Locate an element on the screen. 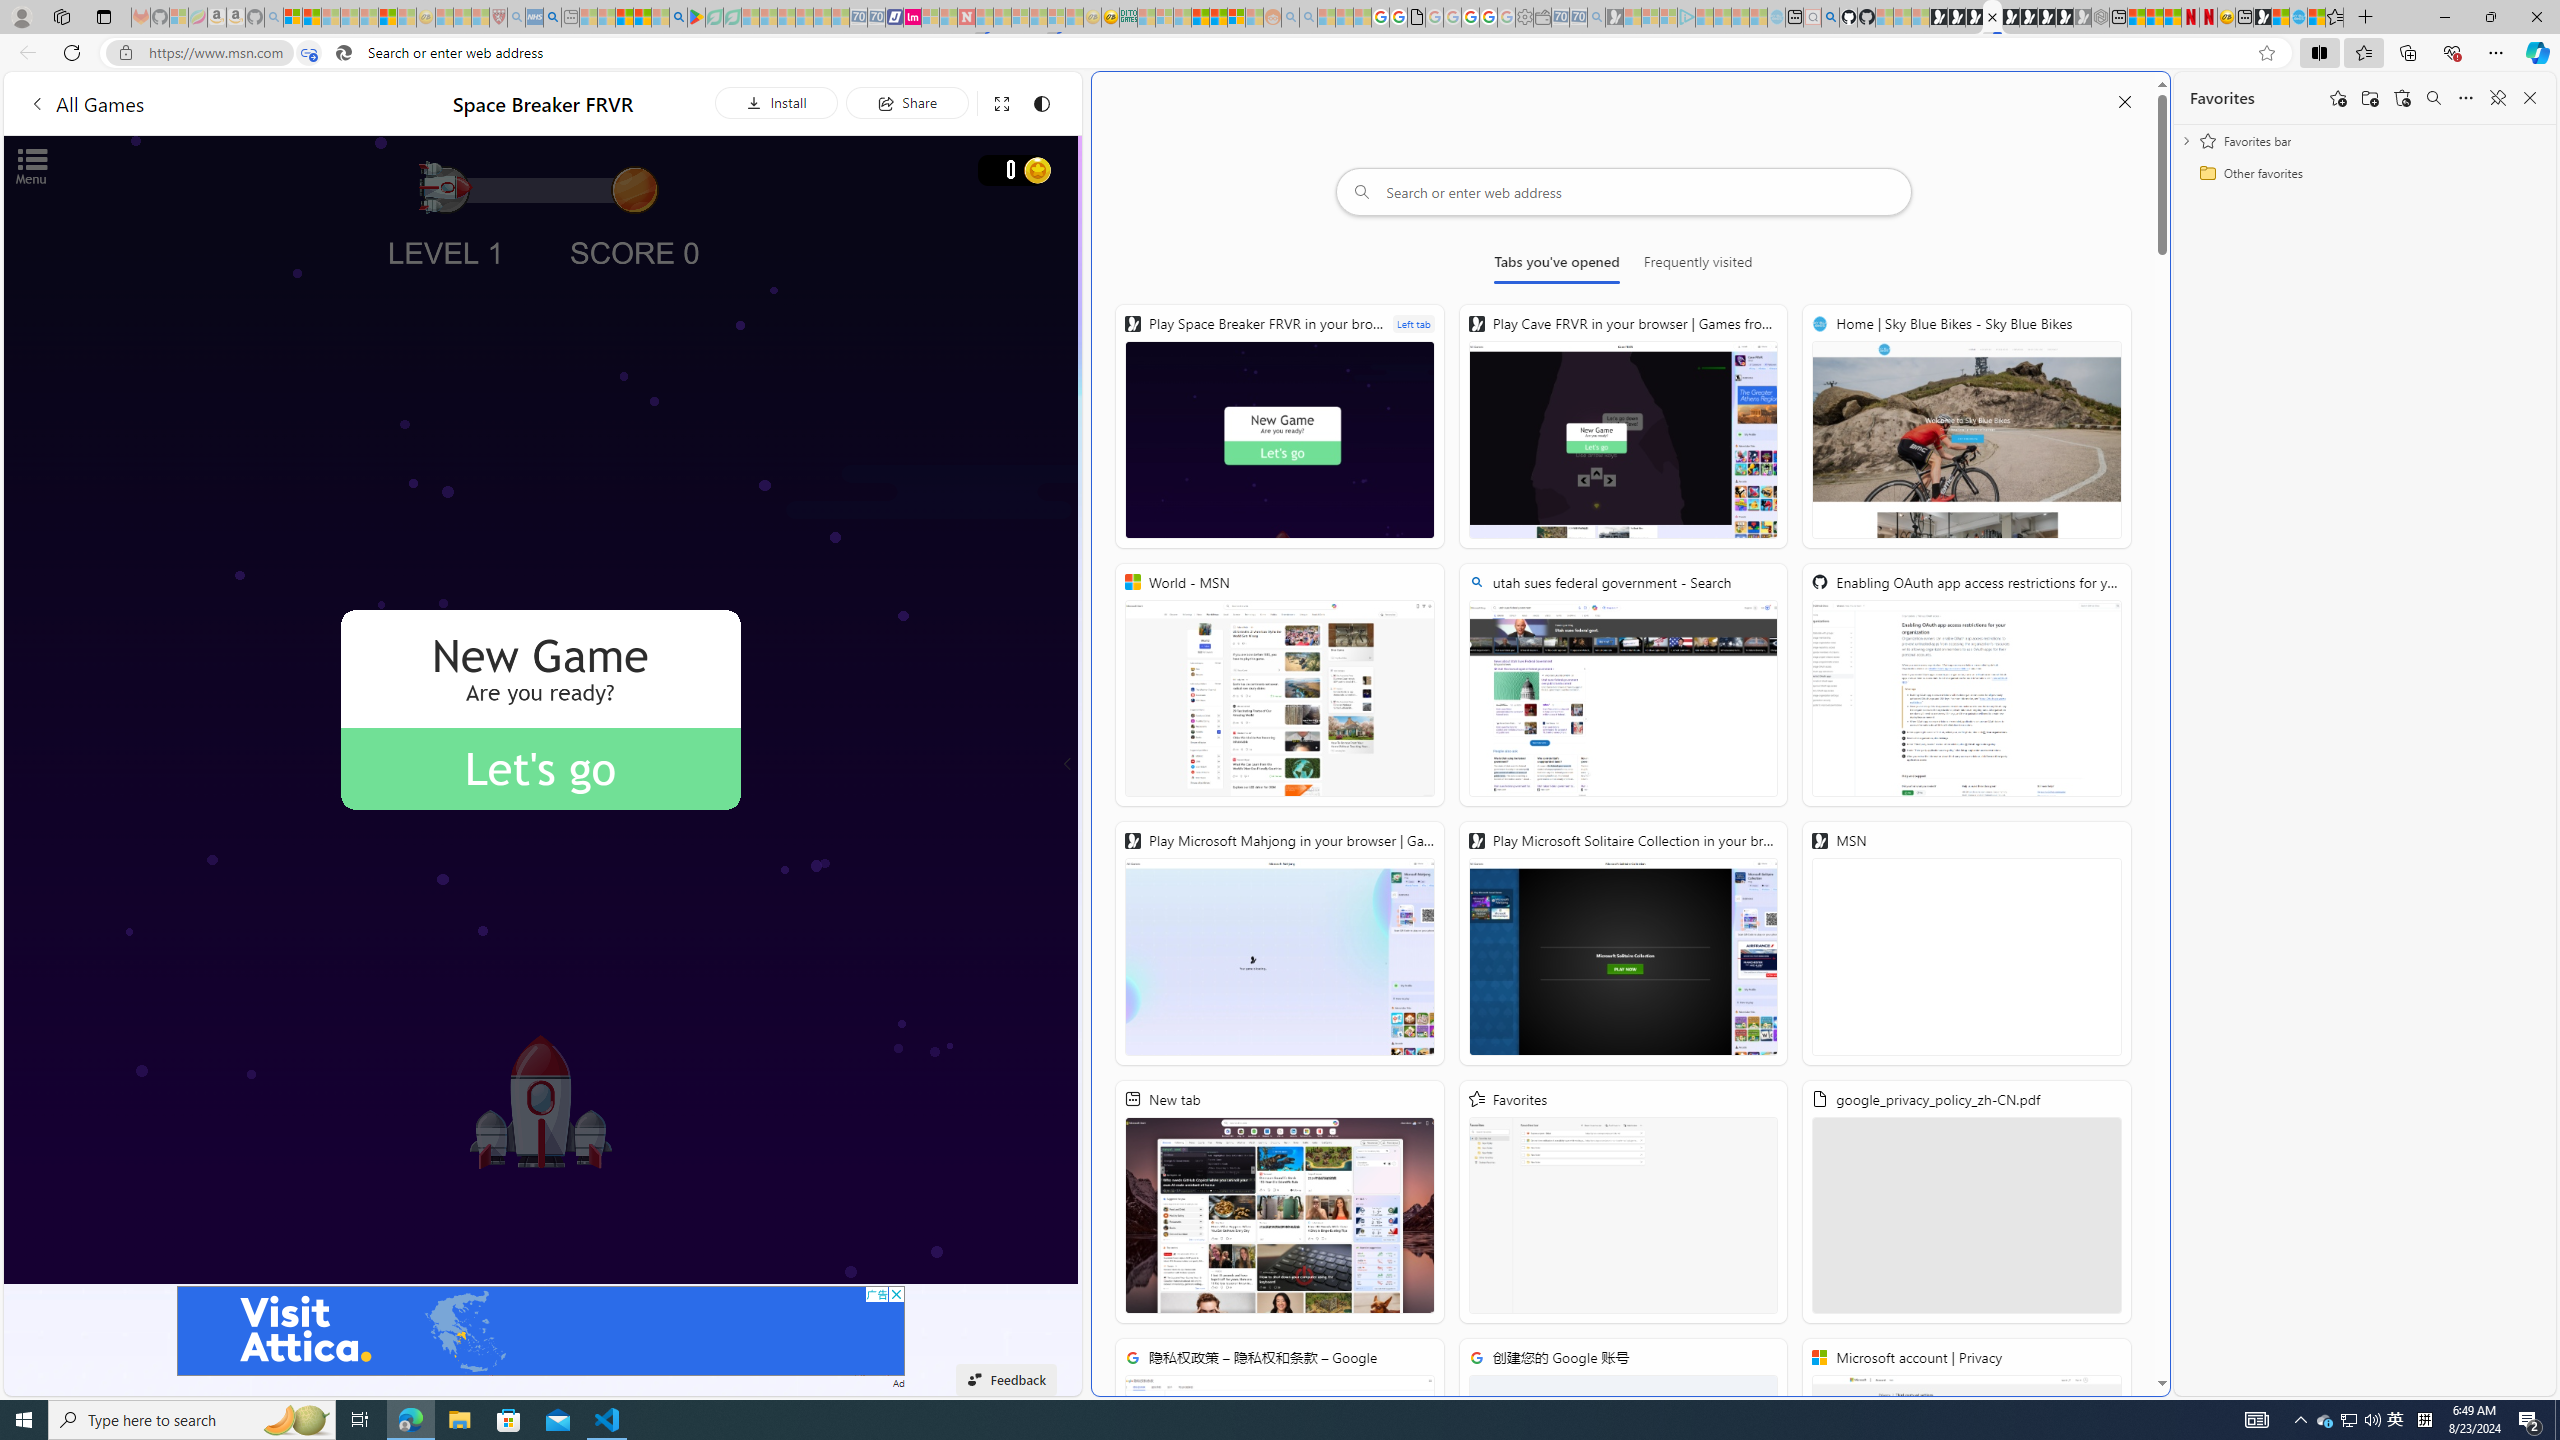  Search or enter web address is located at coordinates (1622, 192).